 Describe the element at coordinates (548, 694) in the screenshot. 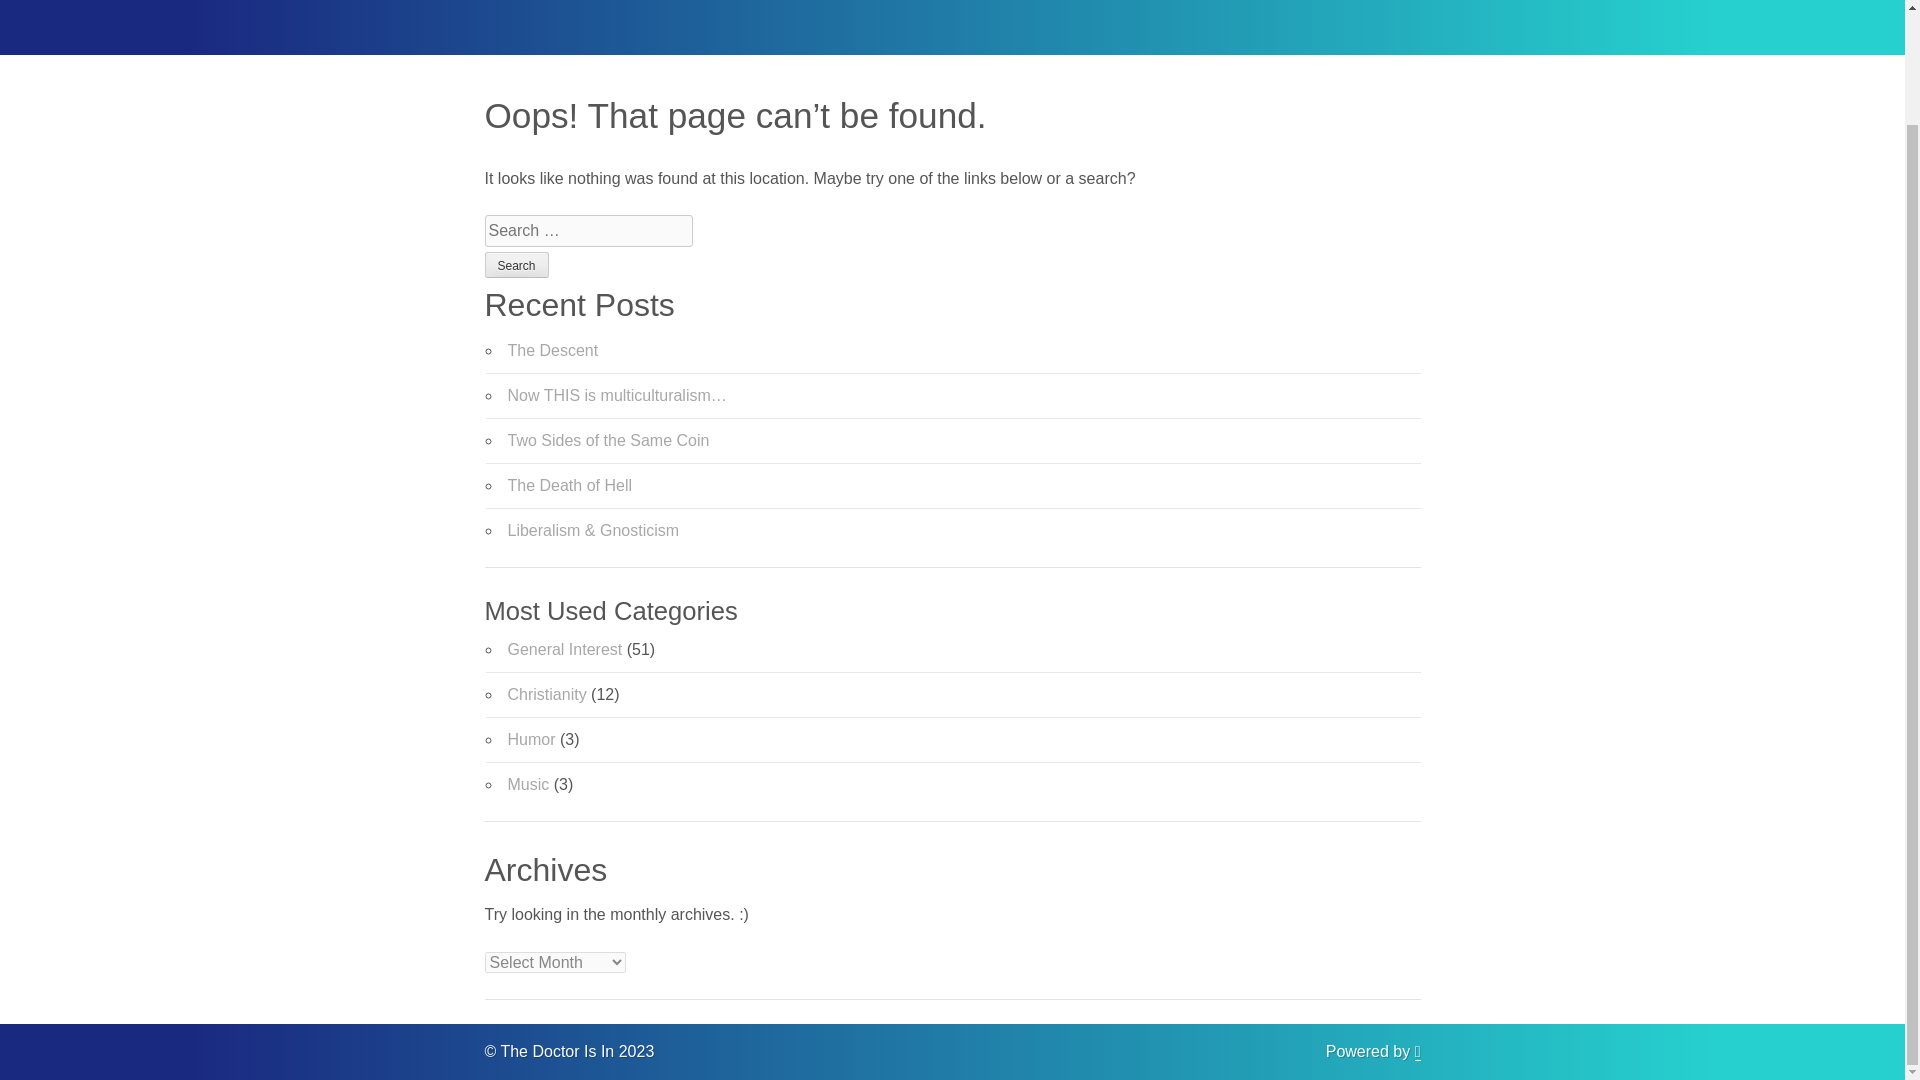

I see `Christianity` at that location.